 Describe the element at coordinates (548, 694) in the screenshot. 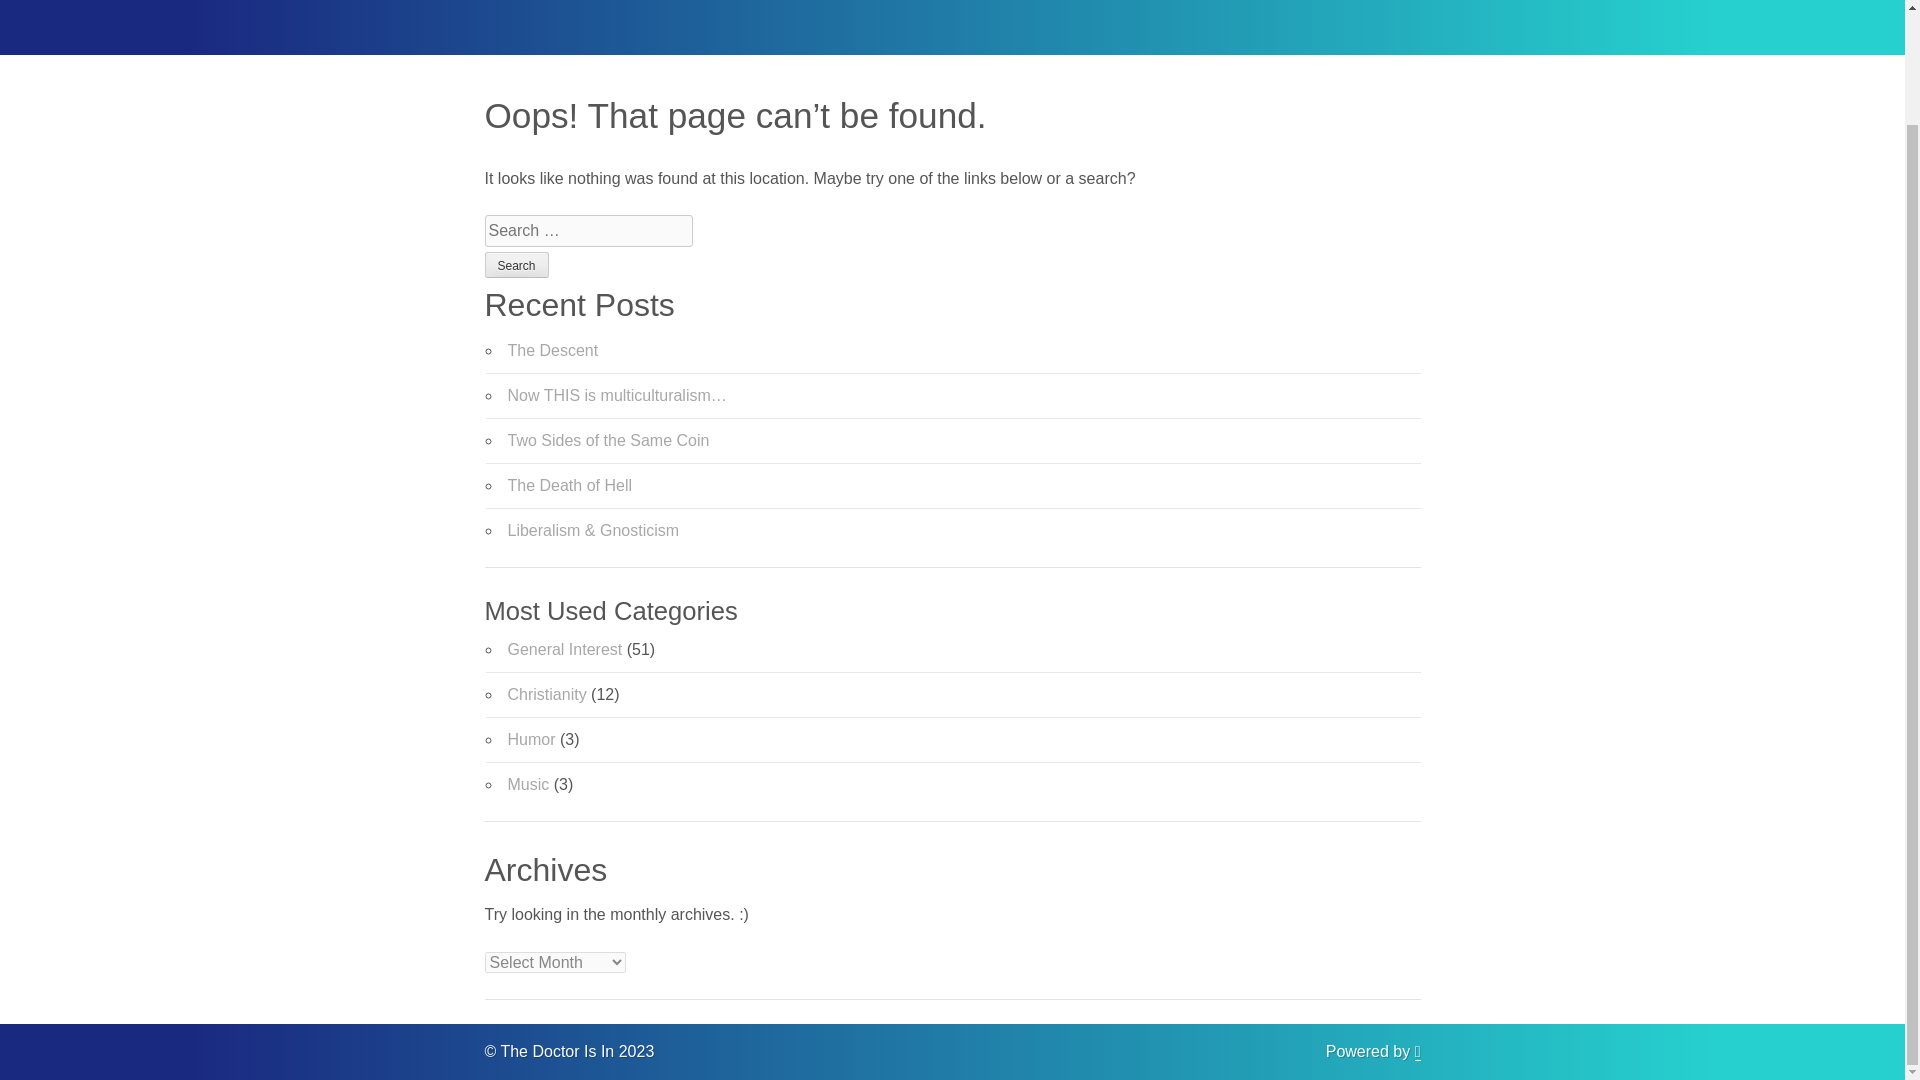

I see `Christianity` at that location.